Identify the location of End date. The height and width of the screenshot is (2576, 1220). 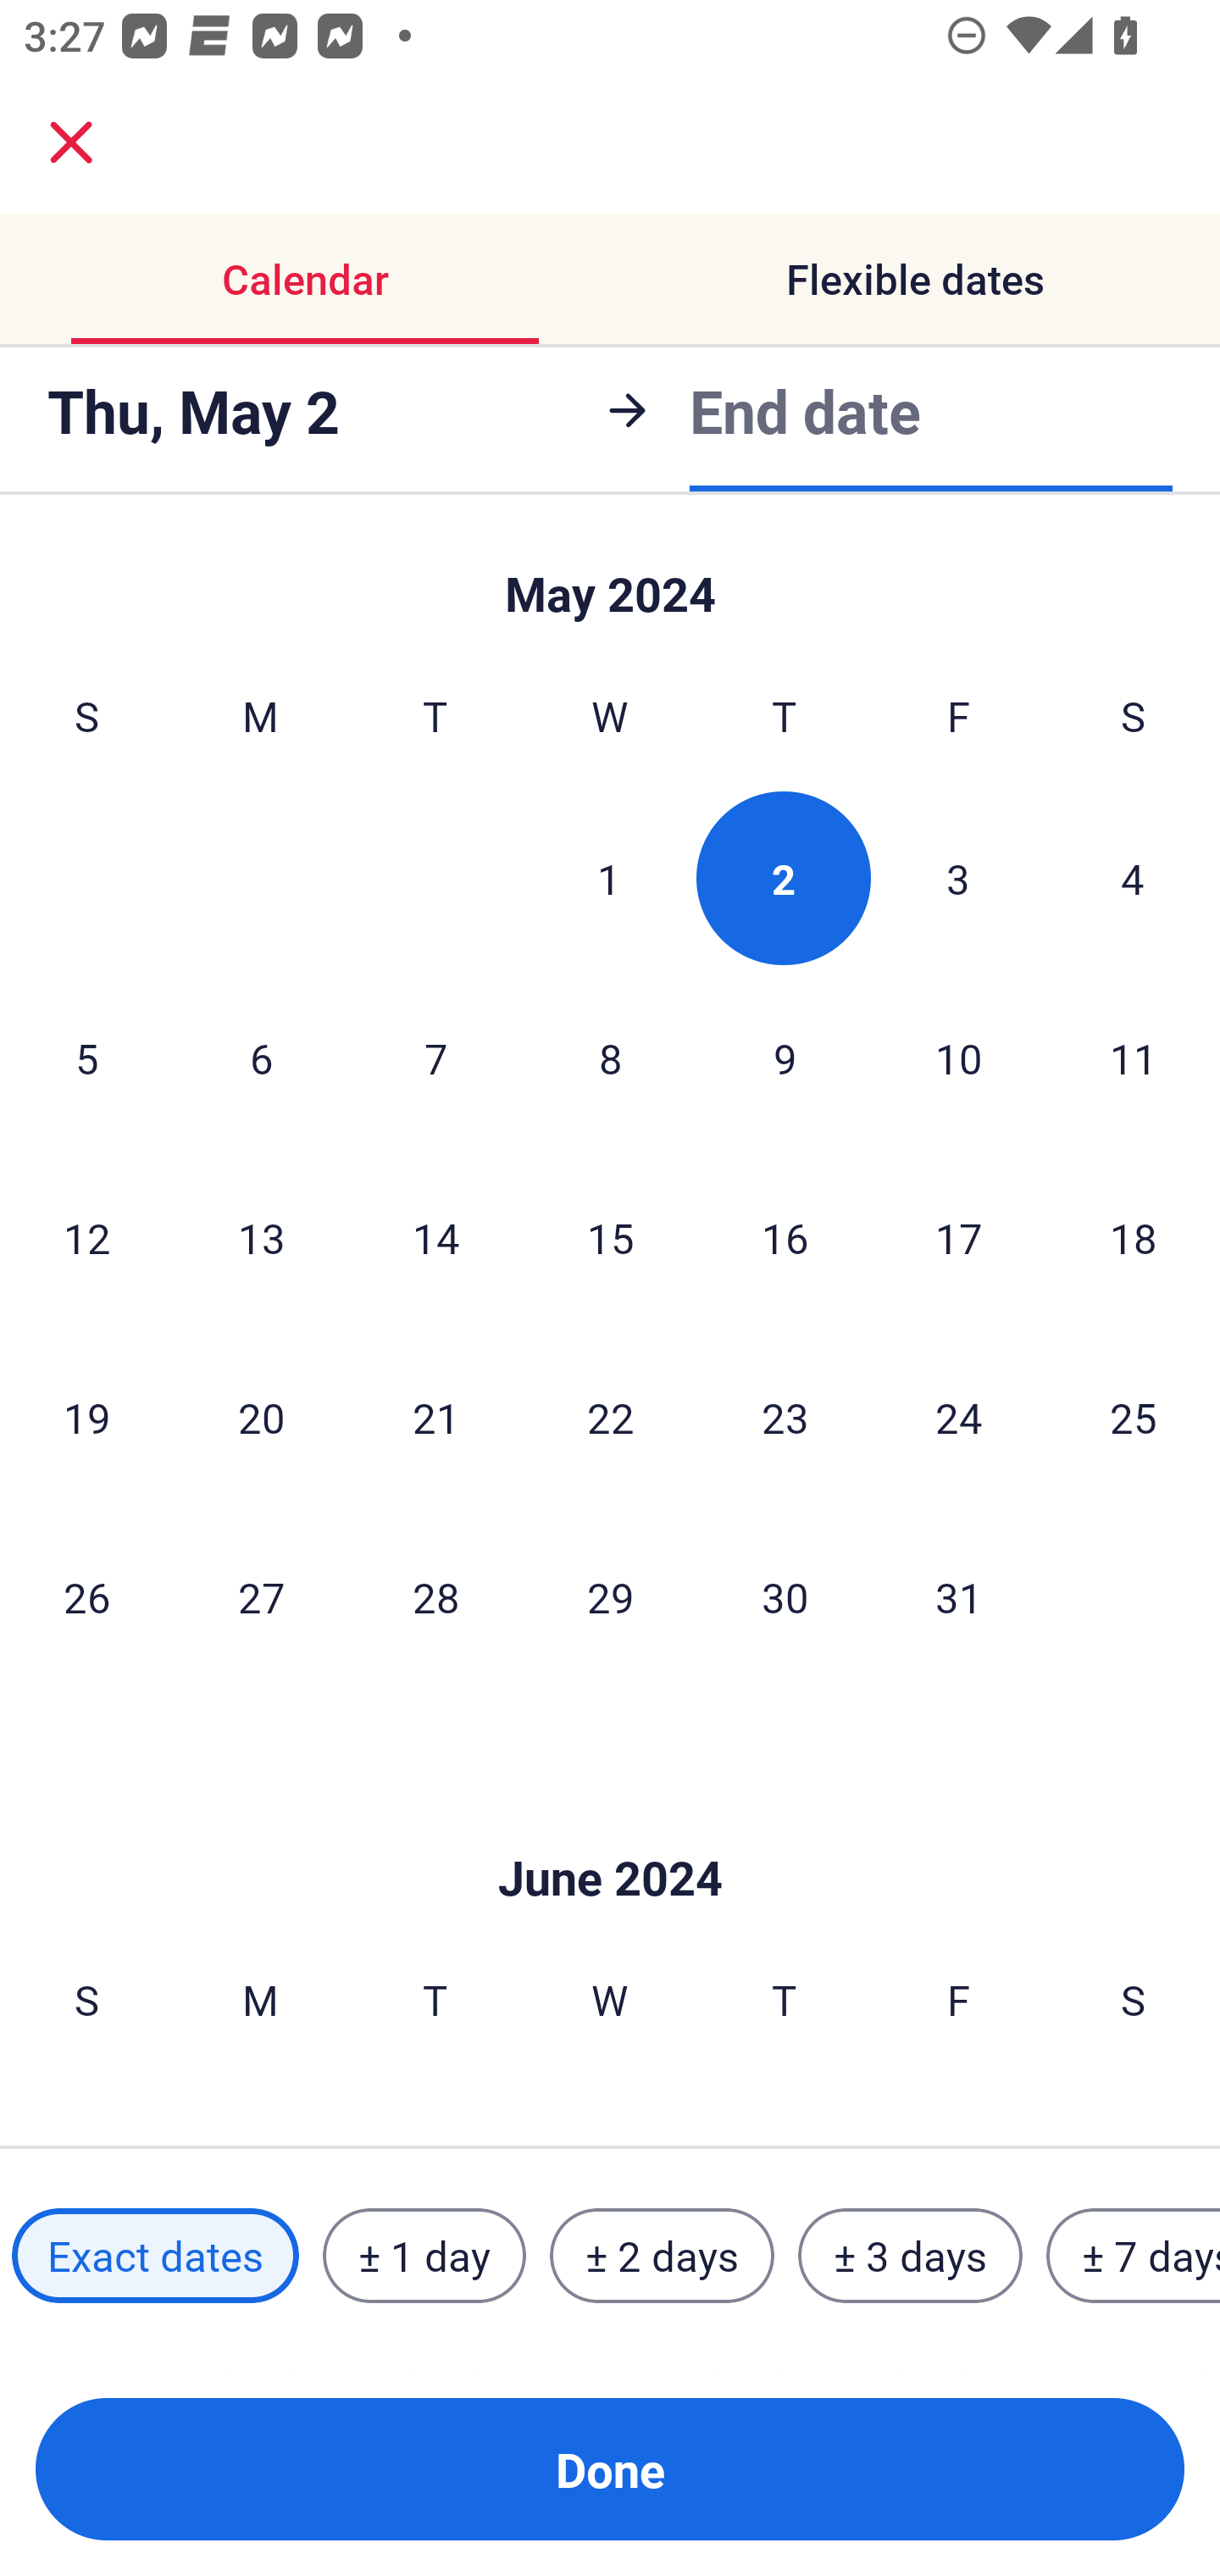
(805, 407).